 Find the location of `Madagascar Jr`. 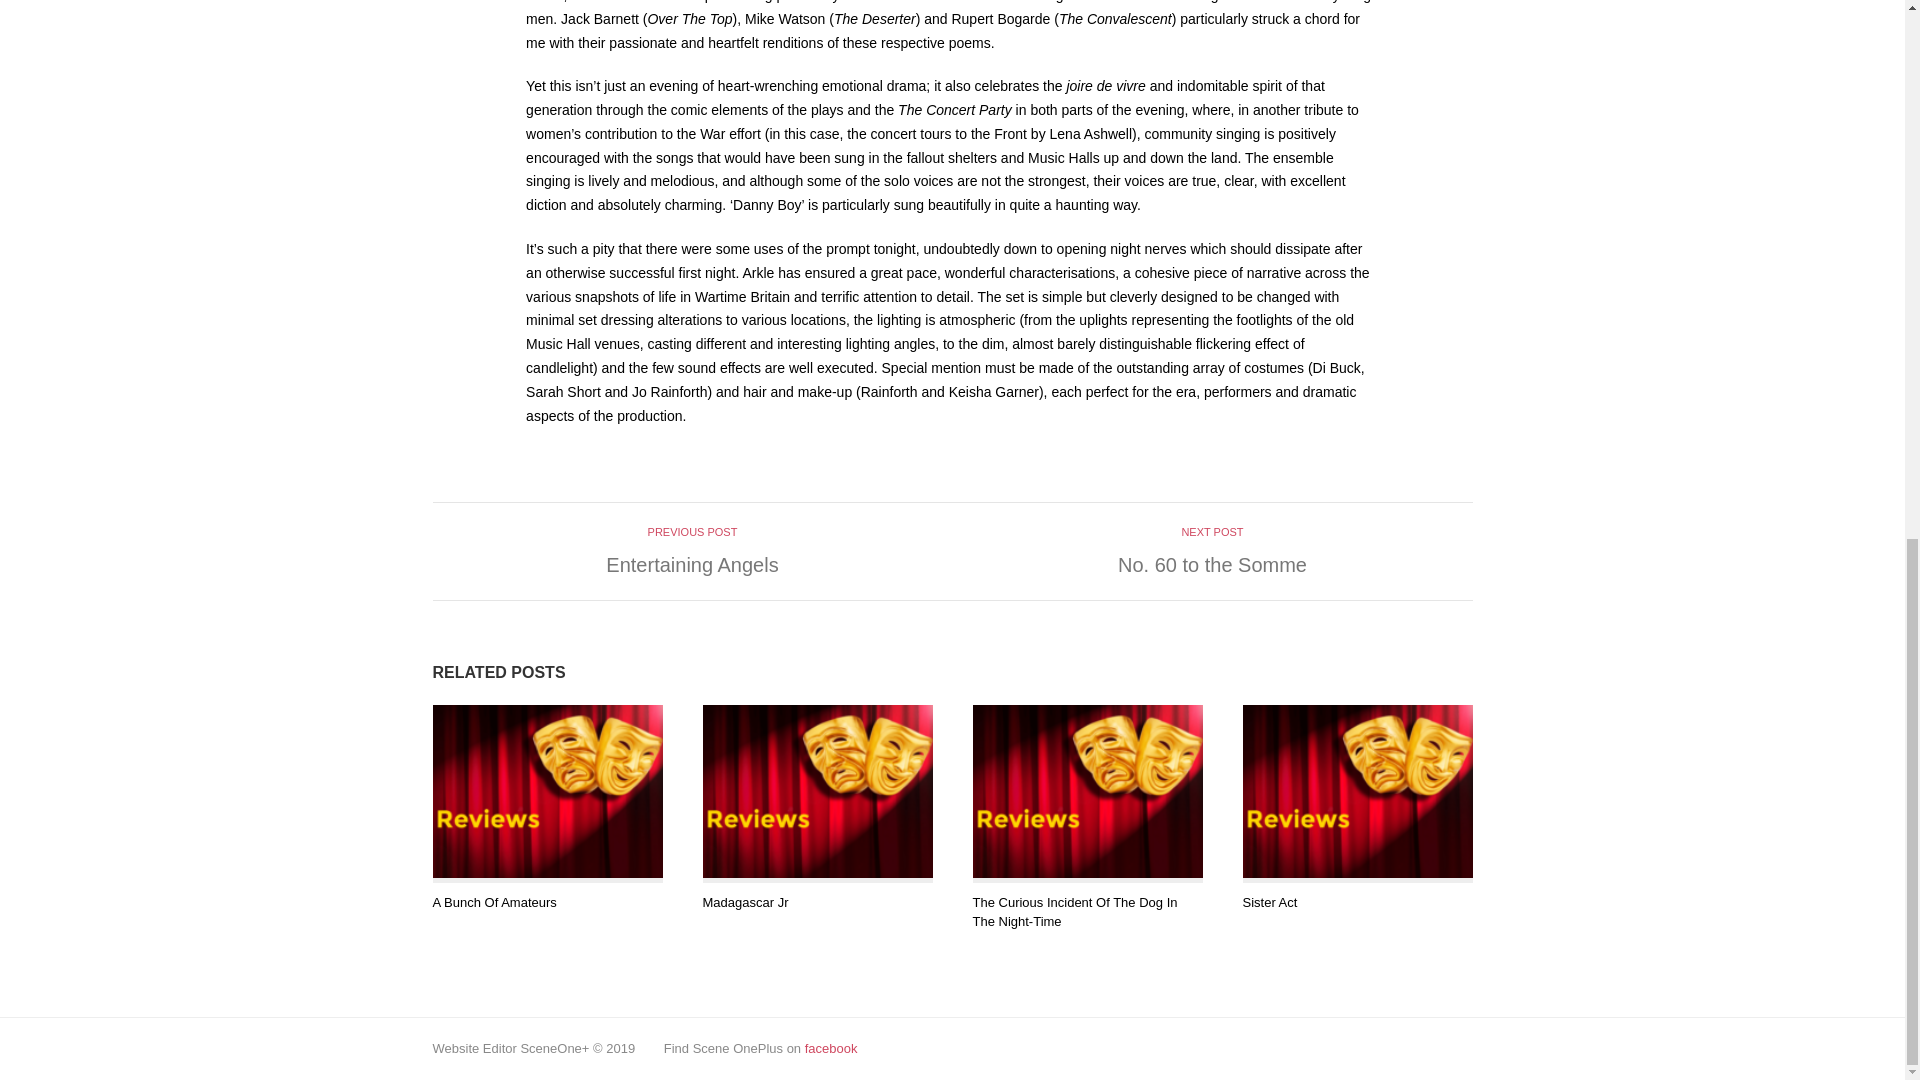

Madagascar Jr is located at coordinates (744, 902).